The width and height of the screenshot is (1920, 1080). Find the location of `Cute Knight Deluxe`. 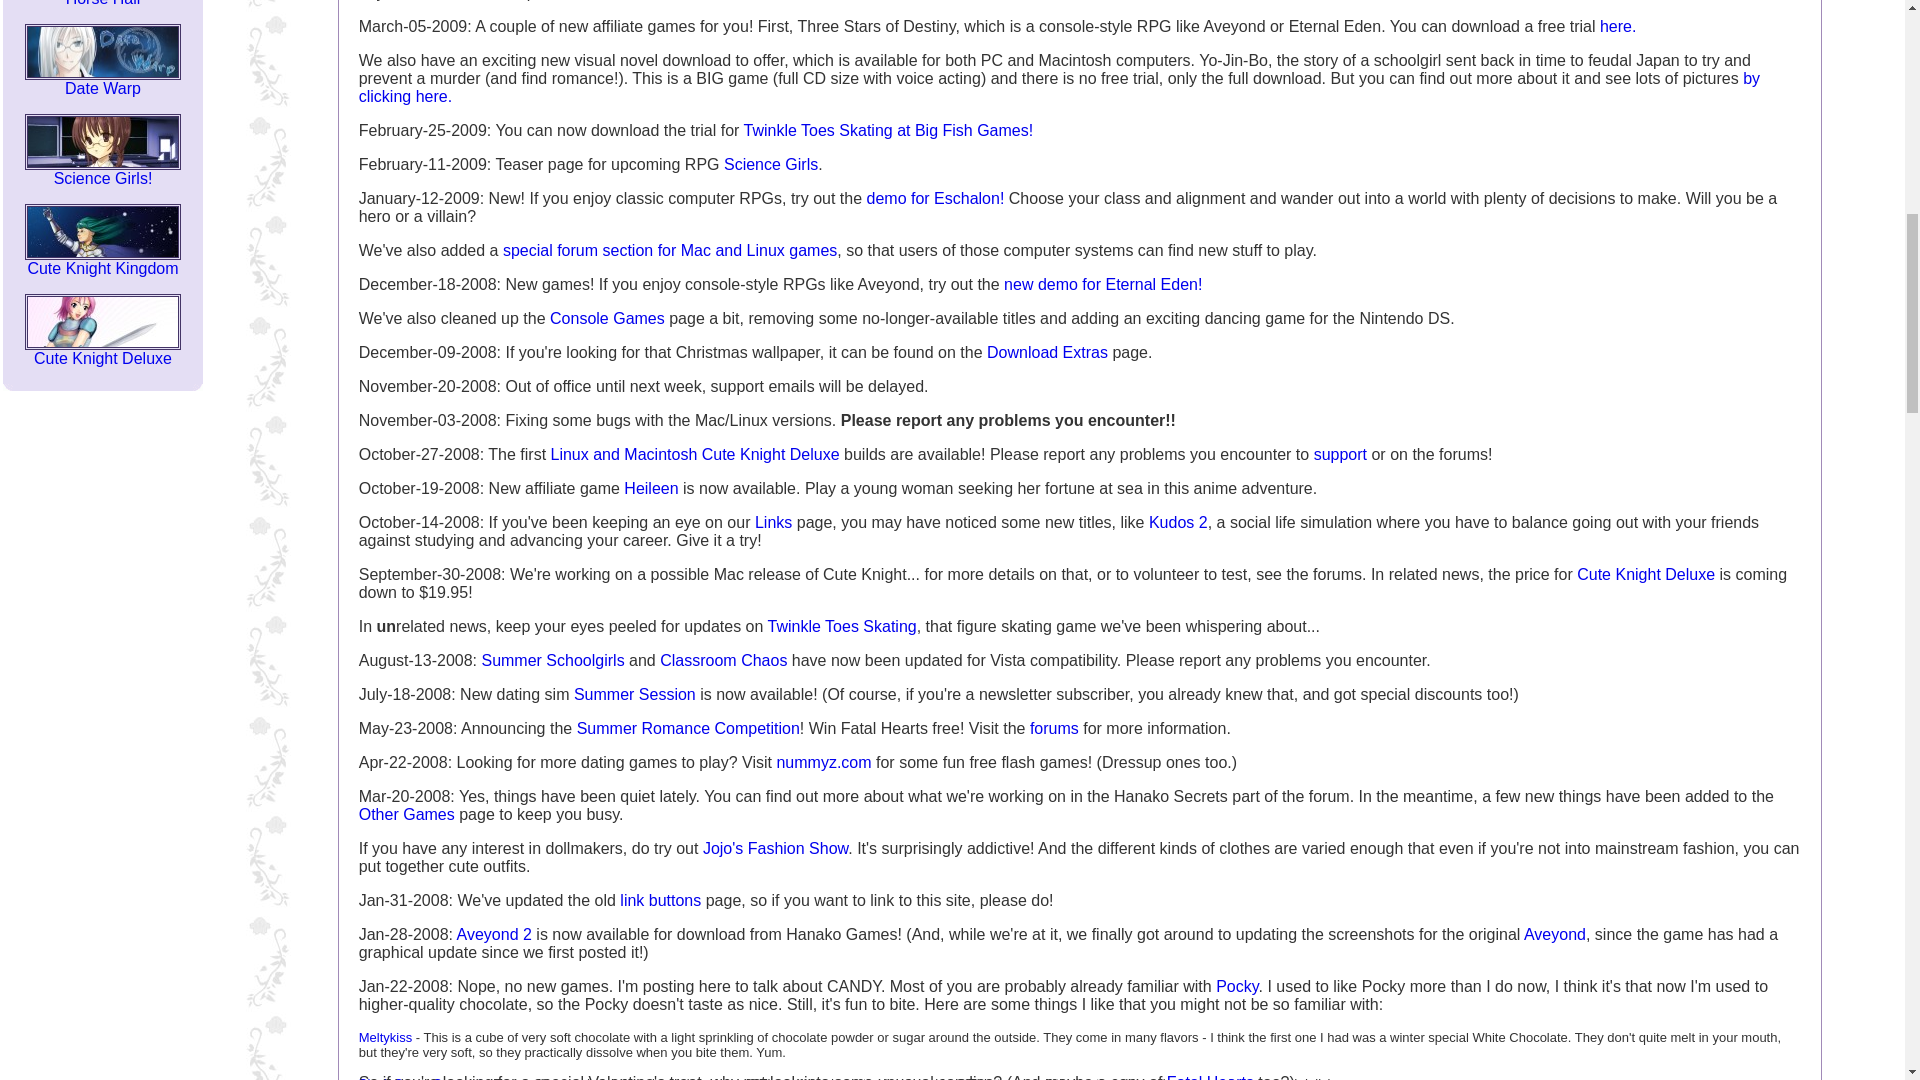

Cute Knight Deluxe is located at coordinates (102, 81).